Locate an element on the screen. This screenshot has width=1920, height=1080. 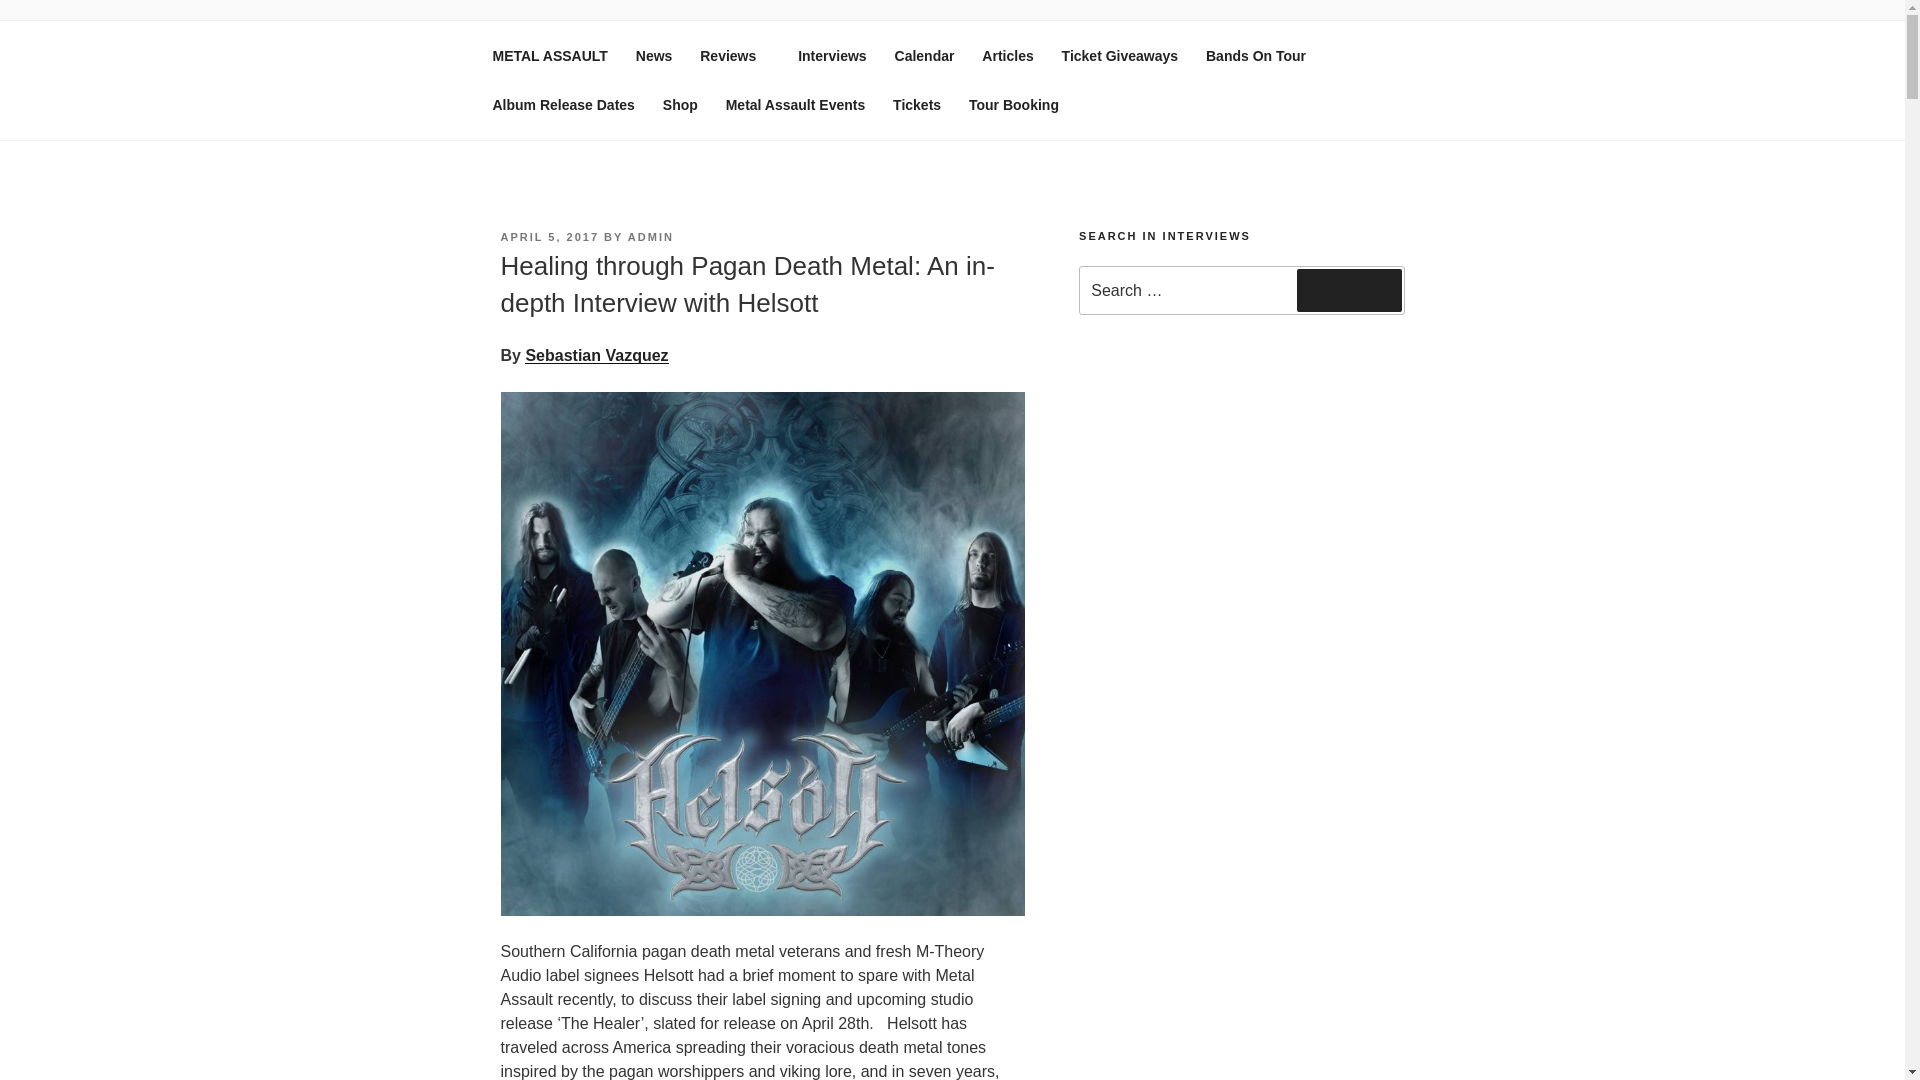
Tour Booking is located at coordinates (1014, 104).